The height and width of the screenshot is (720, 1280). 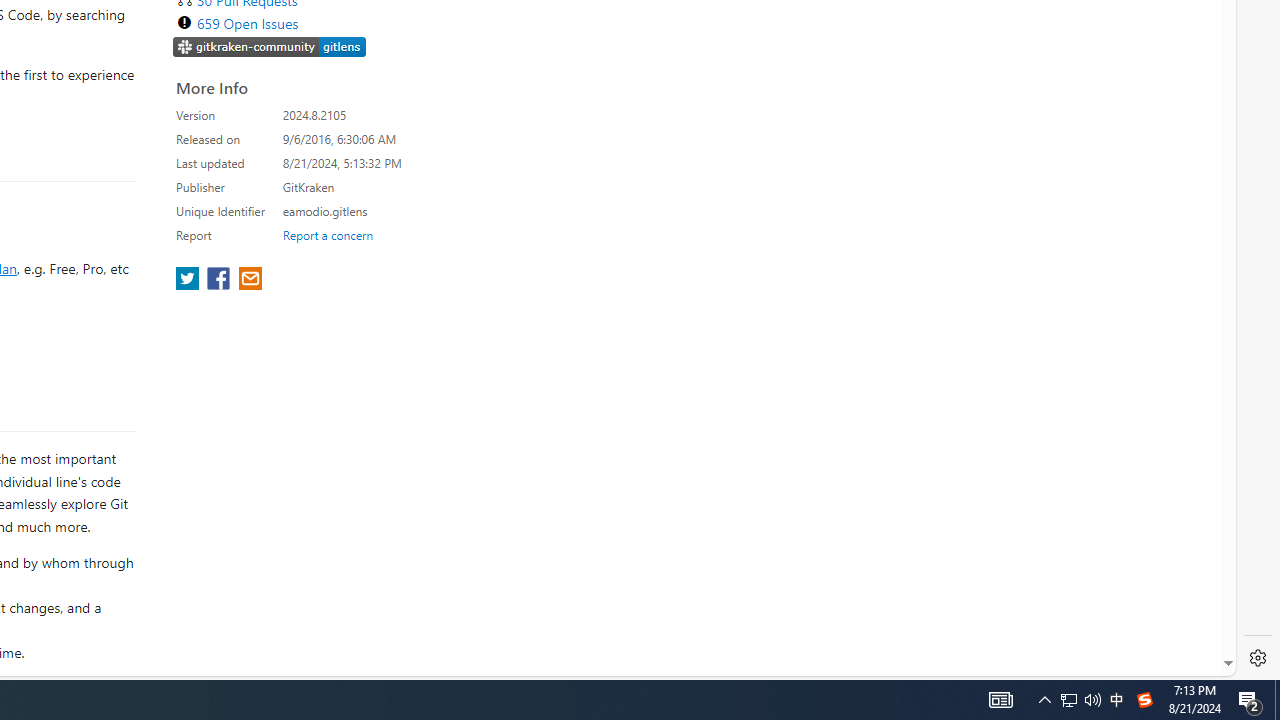 What do you see at coordinates (190, 280) in the screenshot?
I see `share extension on twitter` at bounding box center [190, 280].